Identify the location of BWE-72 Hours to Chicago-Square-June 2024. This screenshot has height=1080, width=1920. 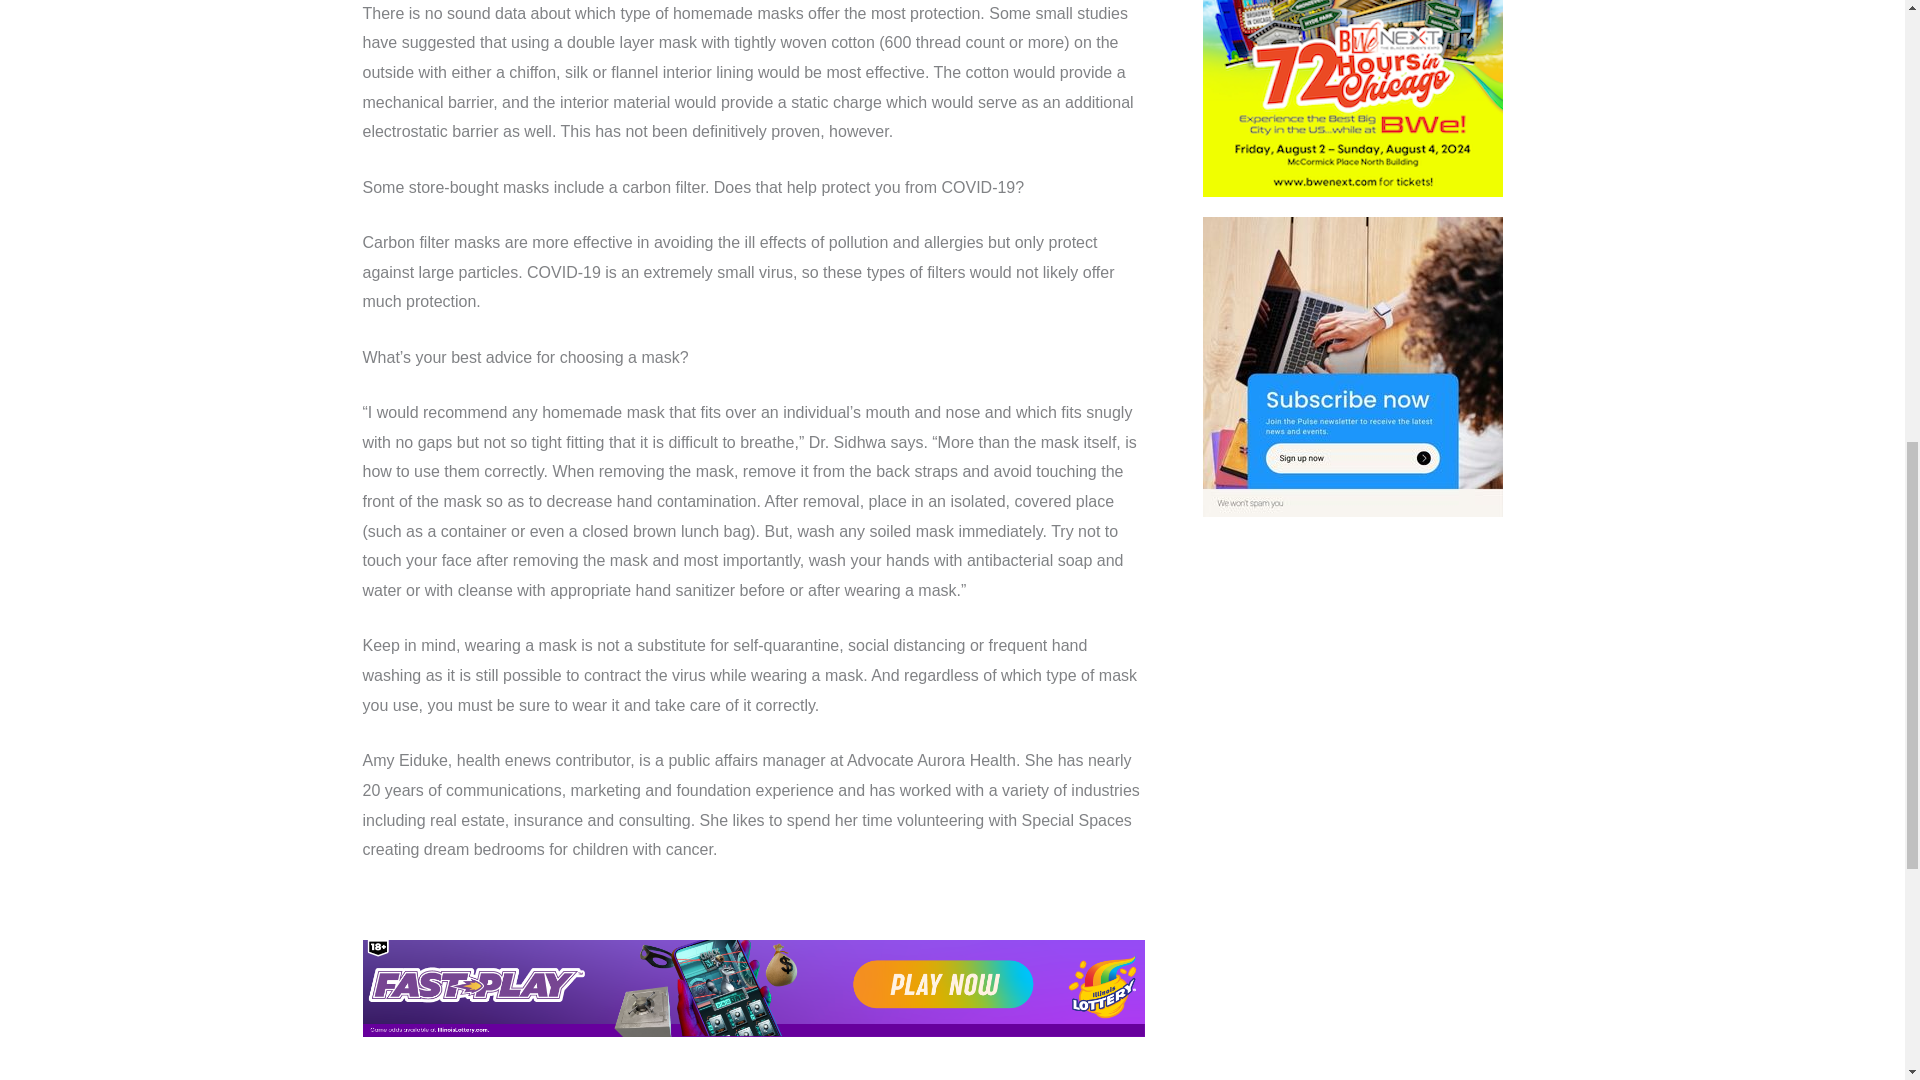
(1353, 98).